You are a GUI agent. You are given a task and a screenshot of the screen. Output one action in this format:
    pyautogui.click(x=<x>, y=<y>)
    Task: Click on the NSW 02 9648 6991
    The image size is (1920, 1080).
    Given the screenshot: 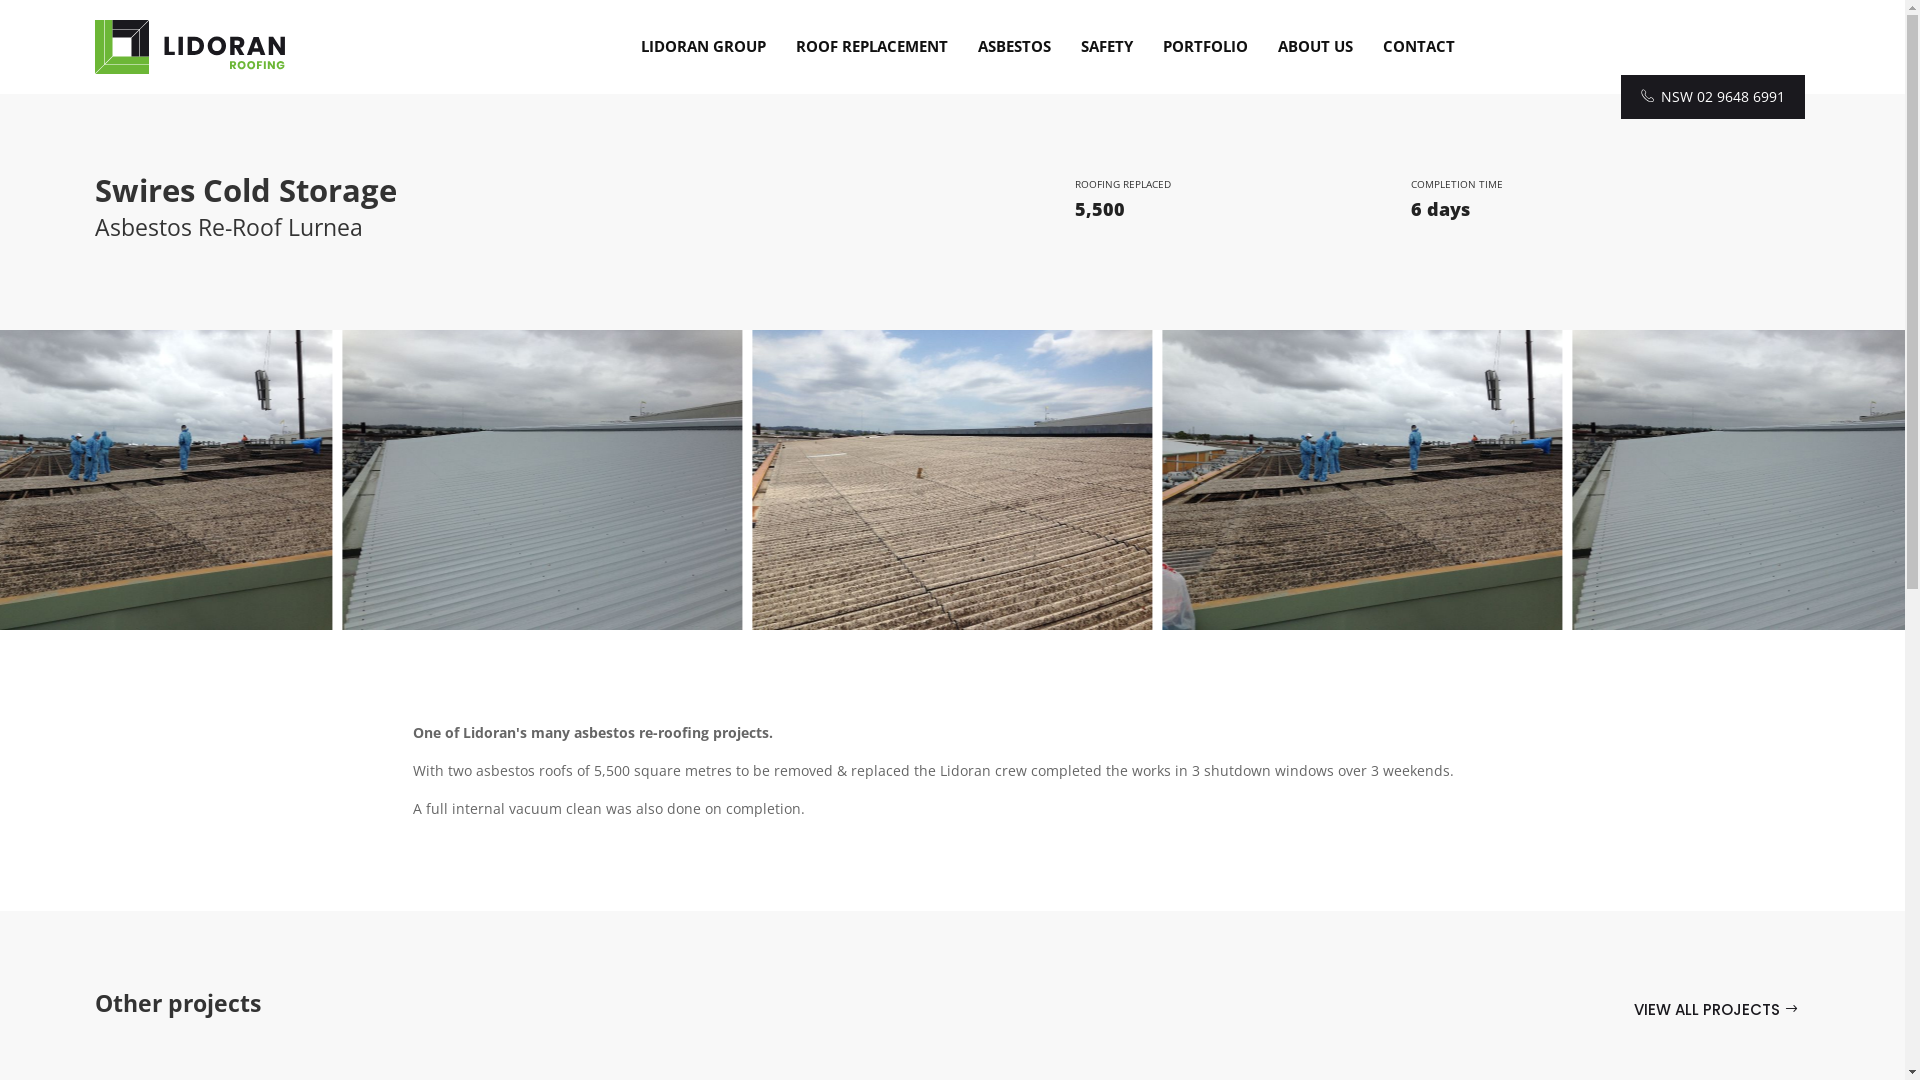 What is the action you would take?
    pyautogui.click(x=1713, y=97)
    